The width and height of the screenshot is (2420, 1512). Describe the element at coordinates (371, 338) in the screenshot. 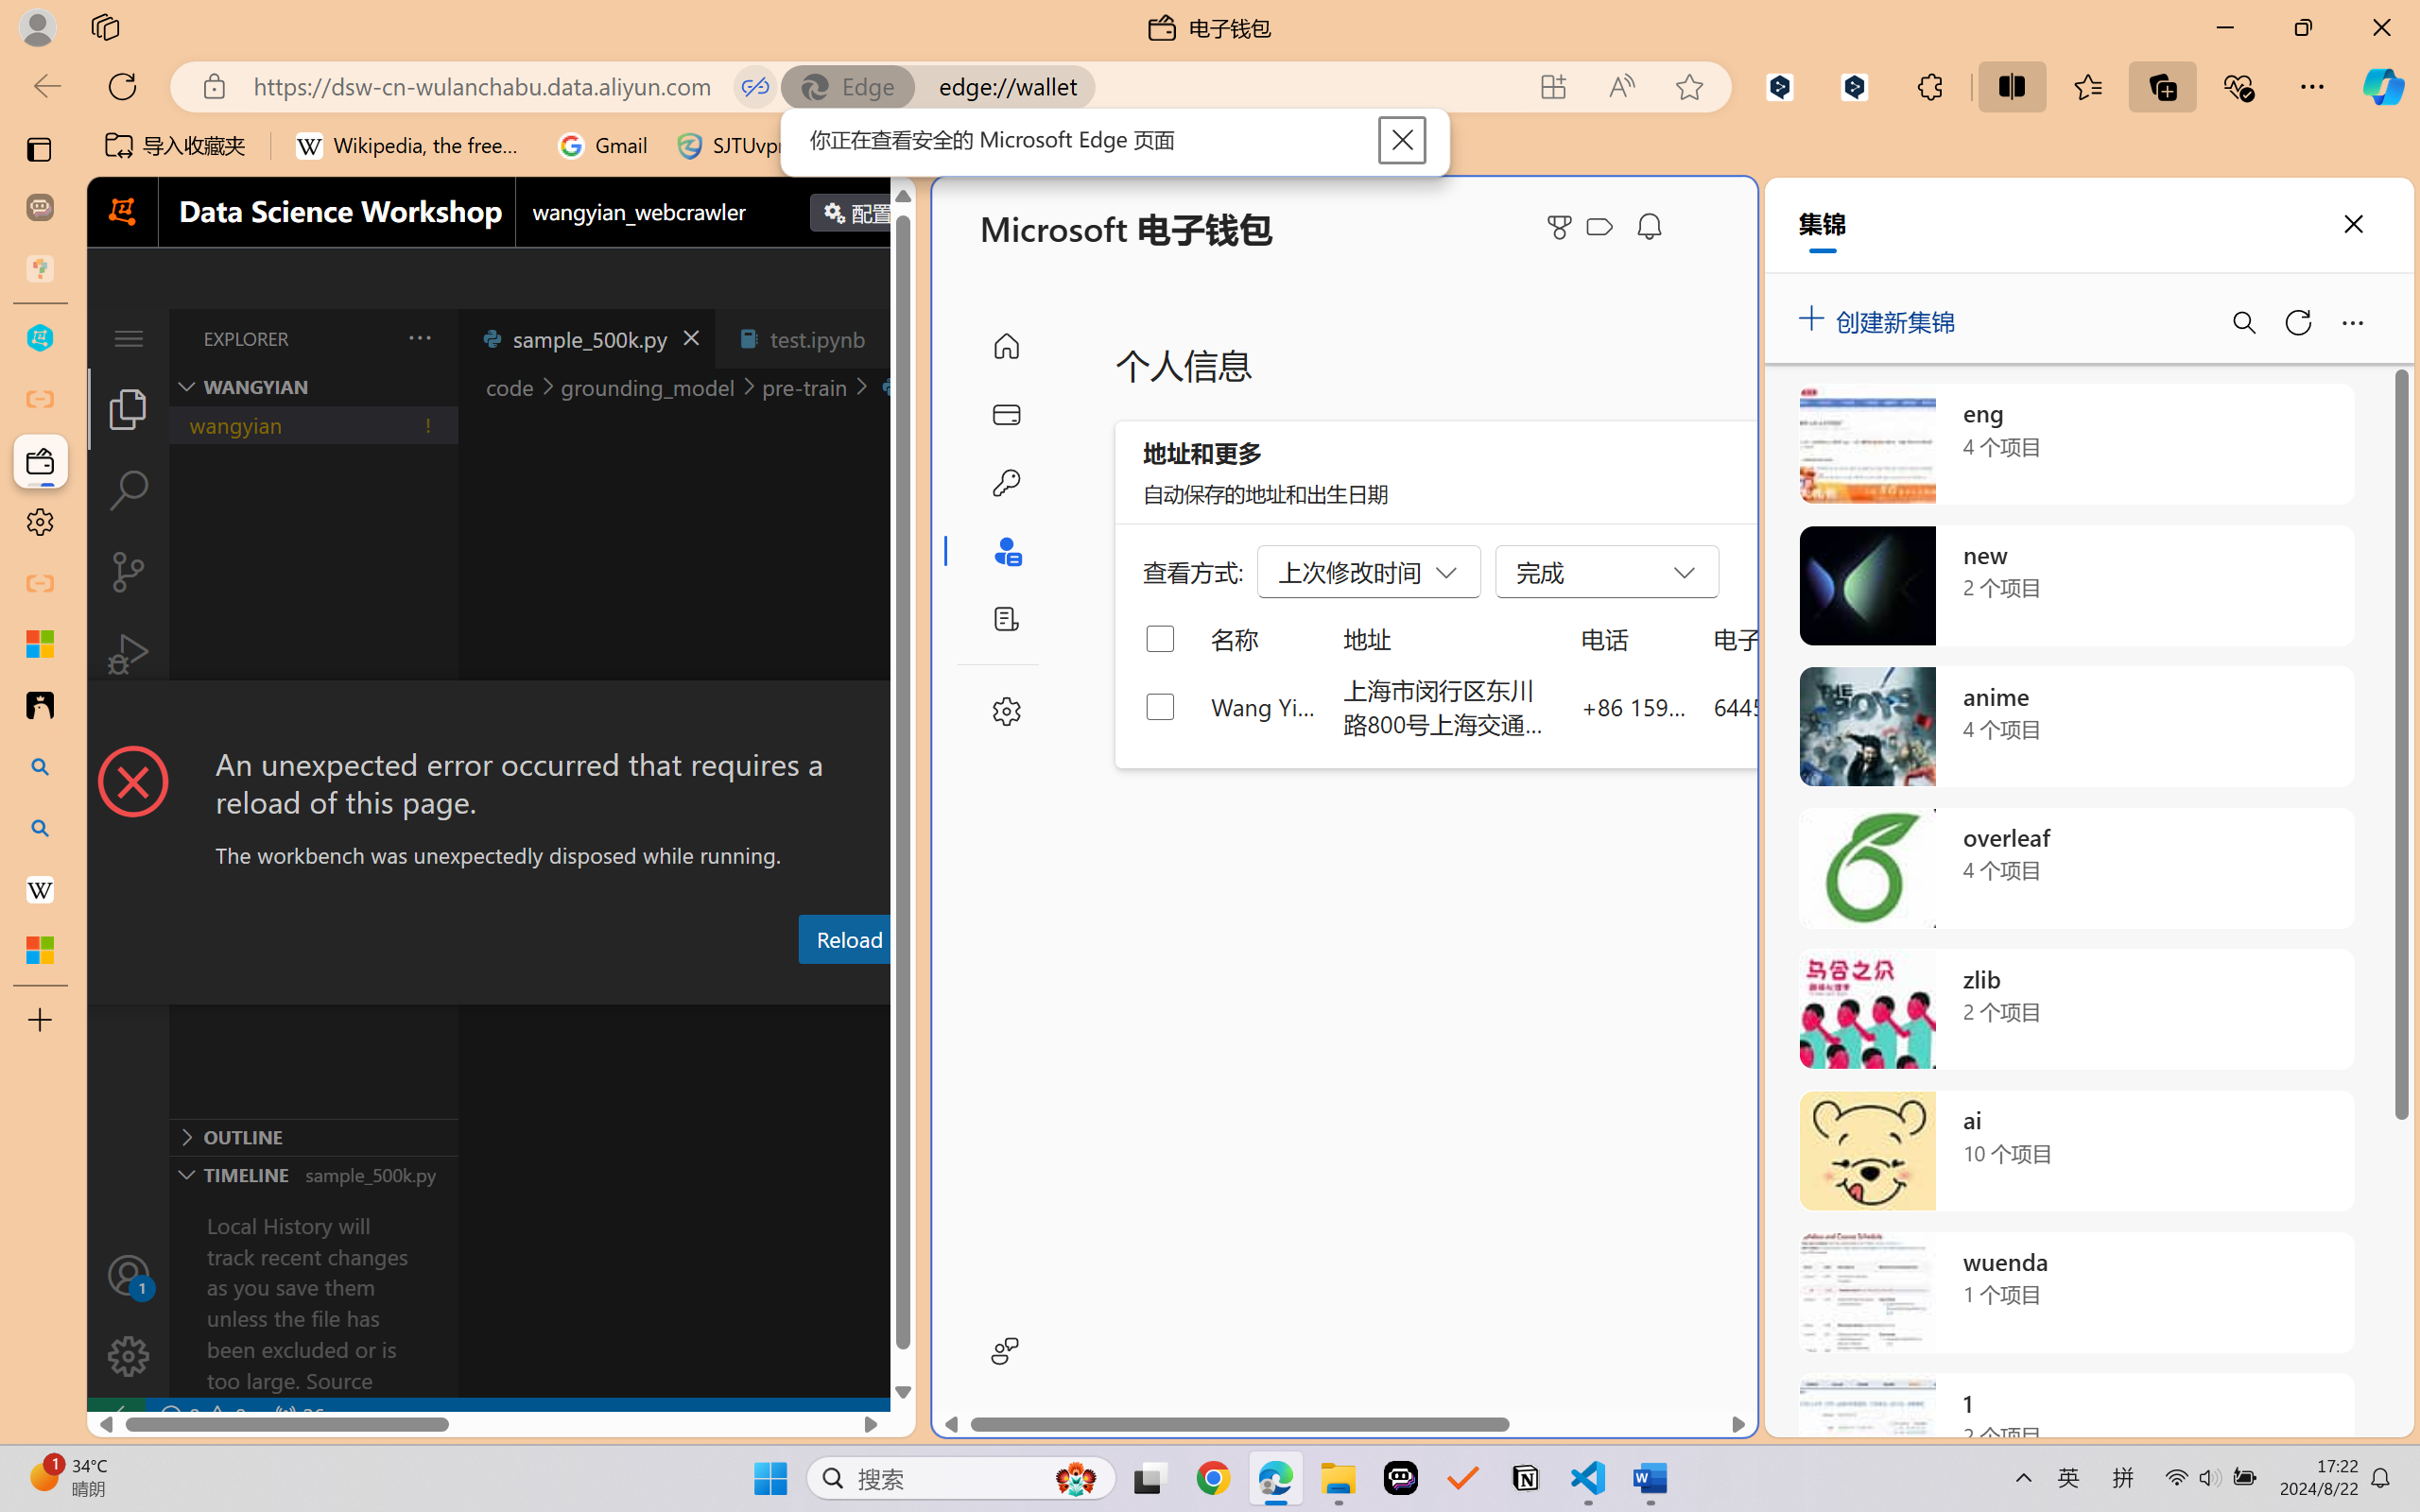

I see `Explorer actions` at that location.